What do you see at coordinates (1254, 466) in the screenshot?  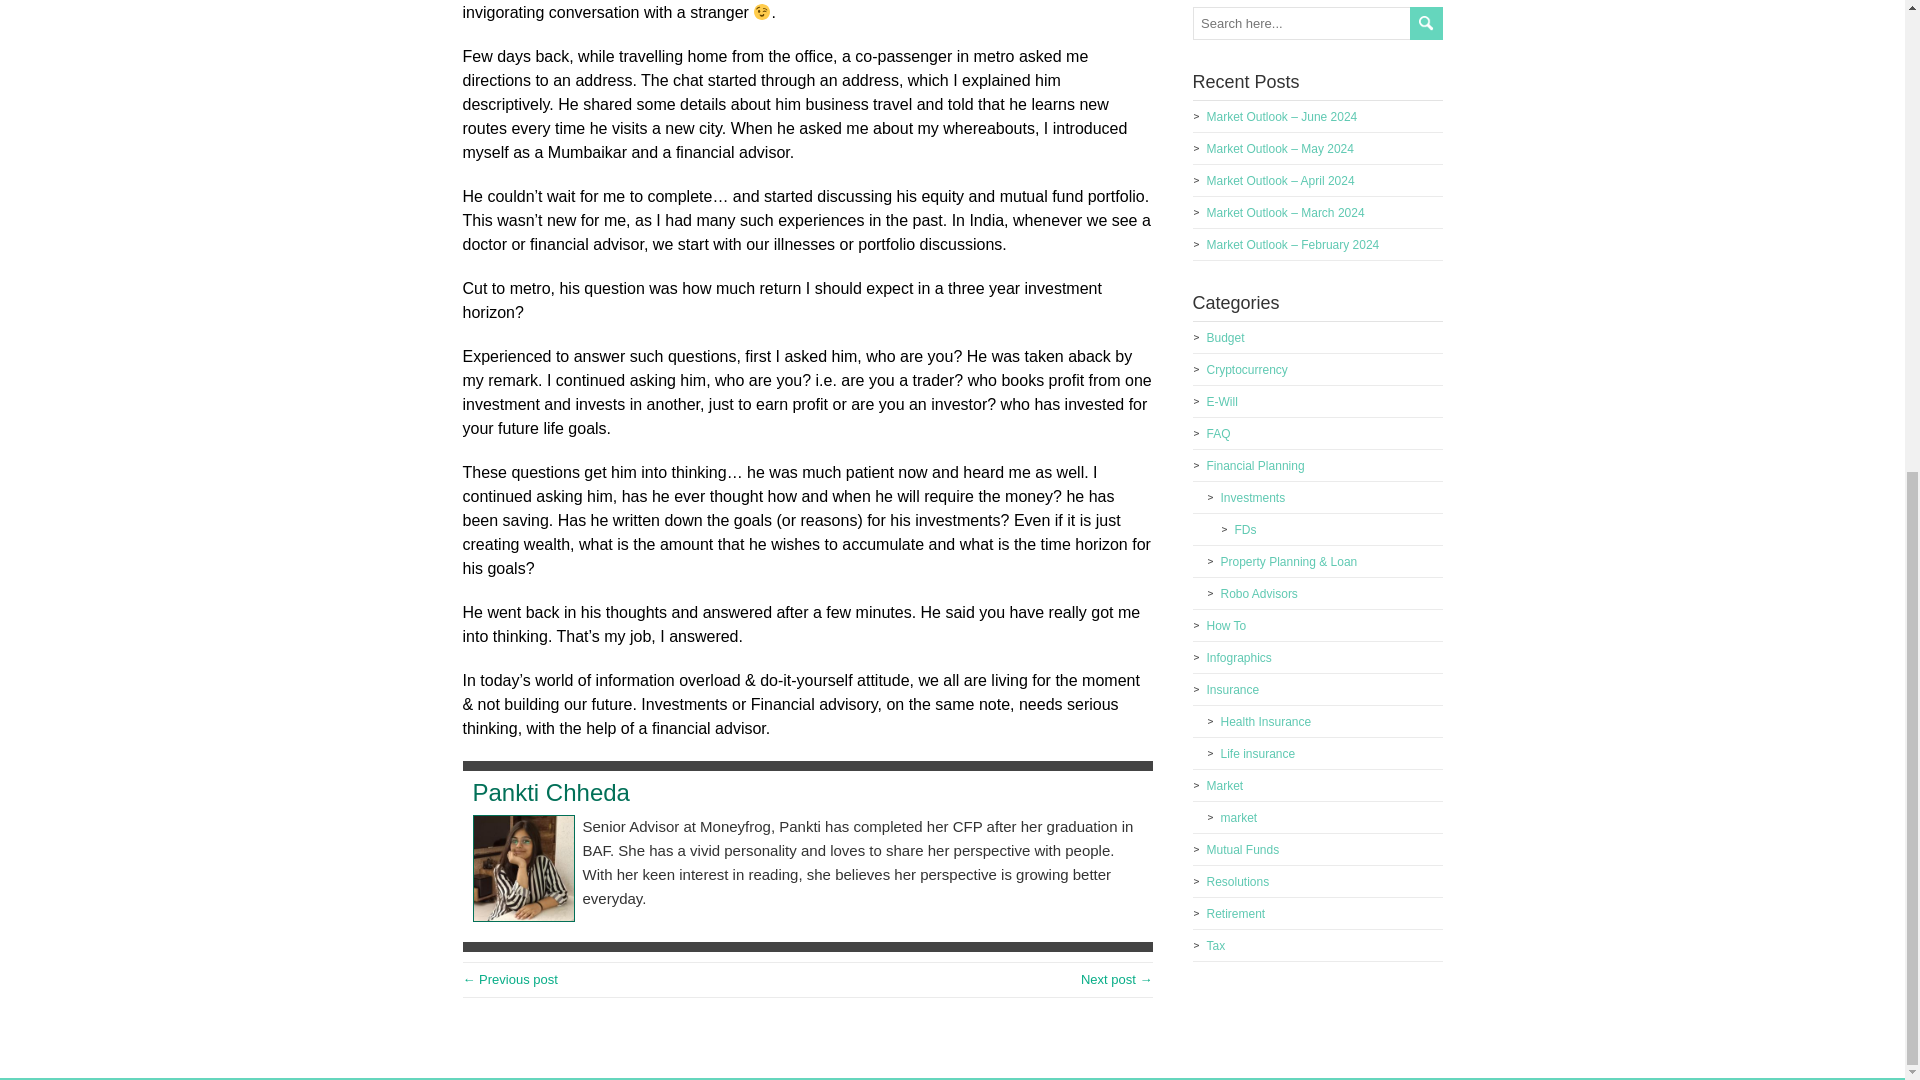 I see `Financial Planning` at bounding box center [1254, 466].